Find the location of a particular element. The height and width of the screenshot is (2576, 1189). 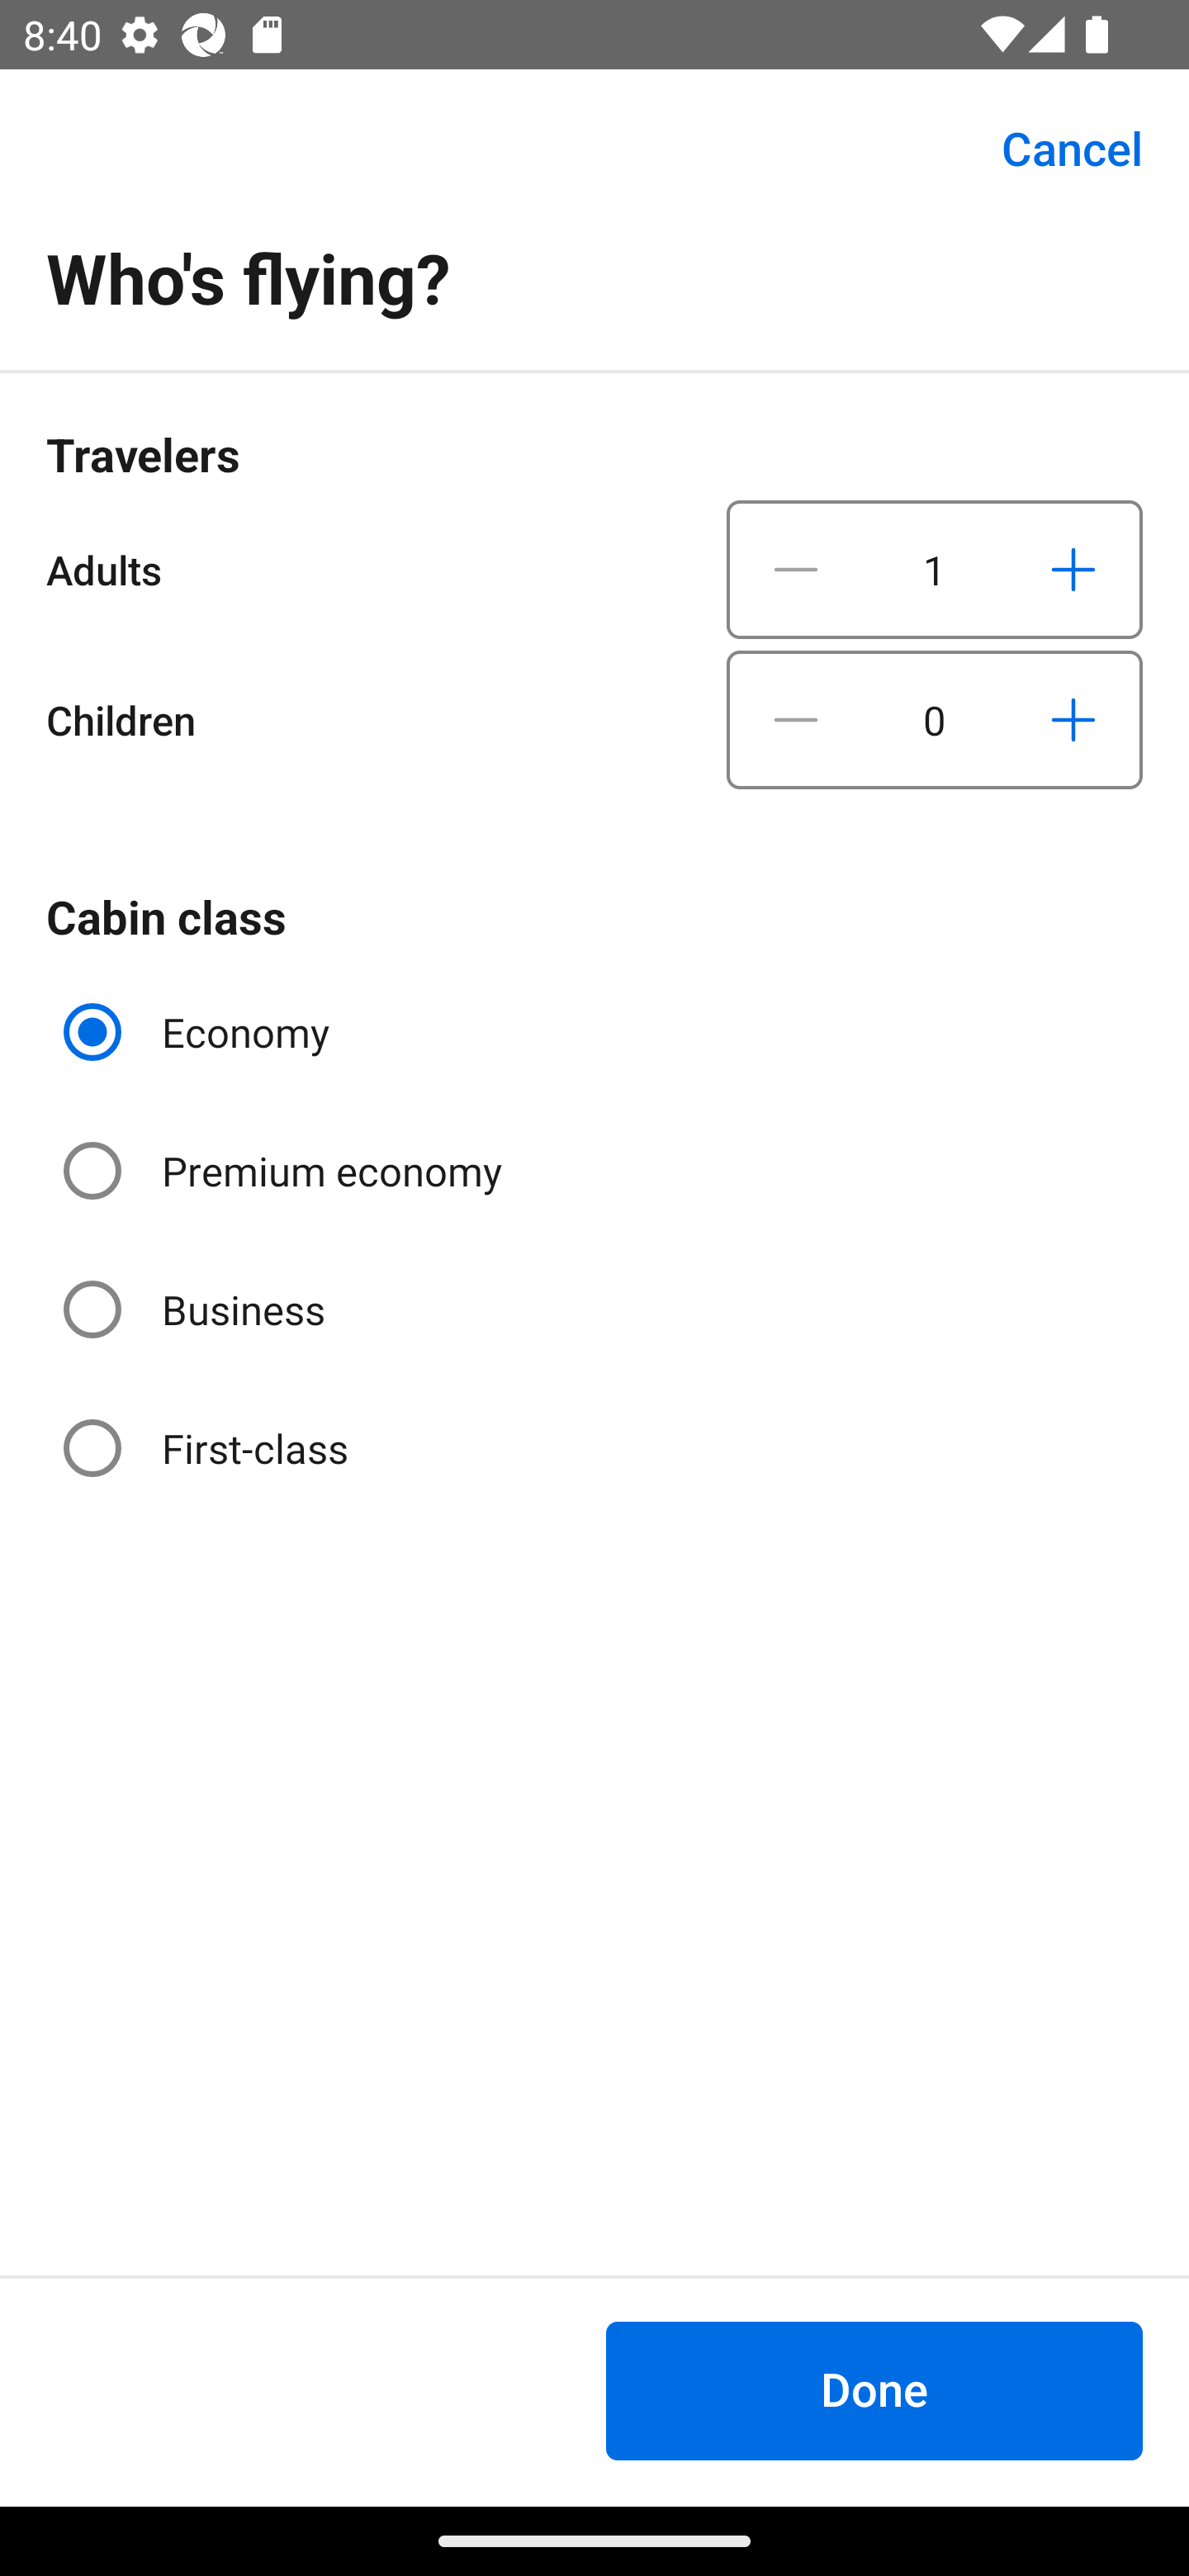

Cancel is located at coordinates (1054, 149).